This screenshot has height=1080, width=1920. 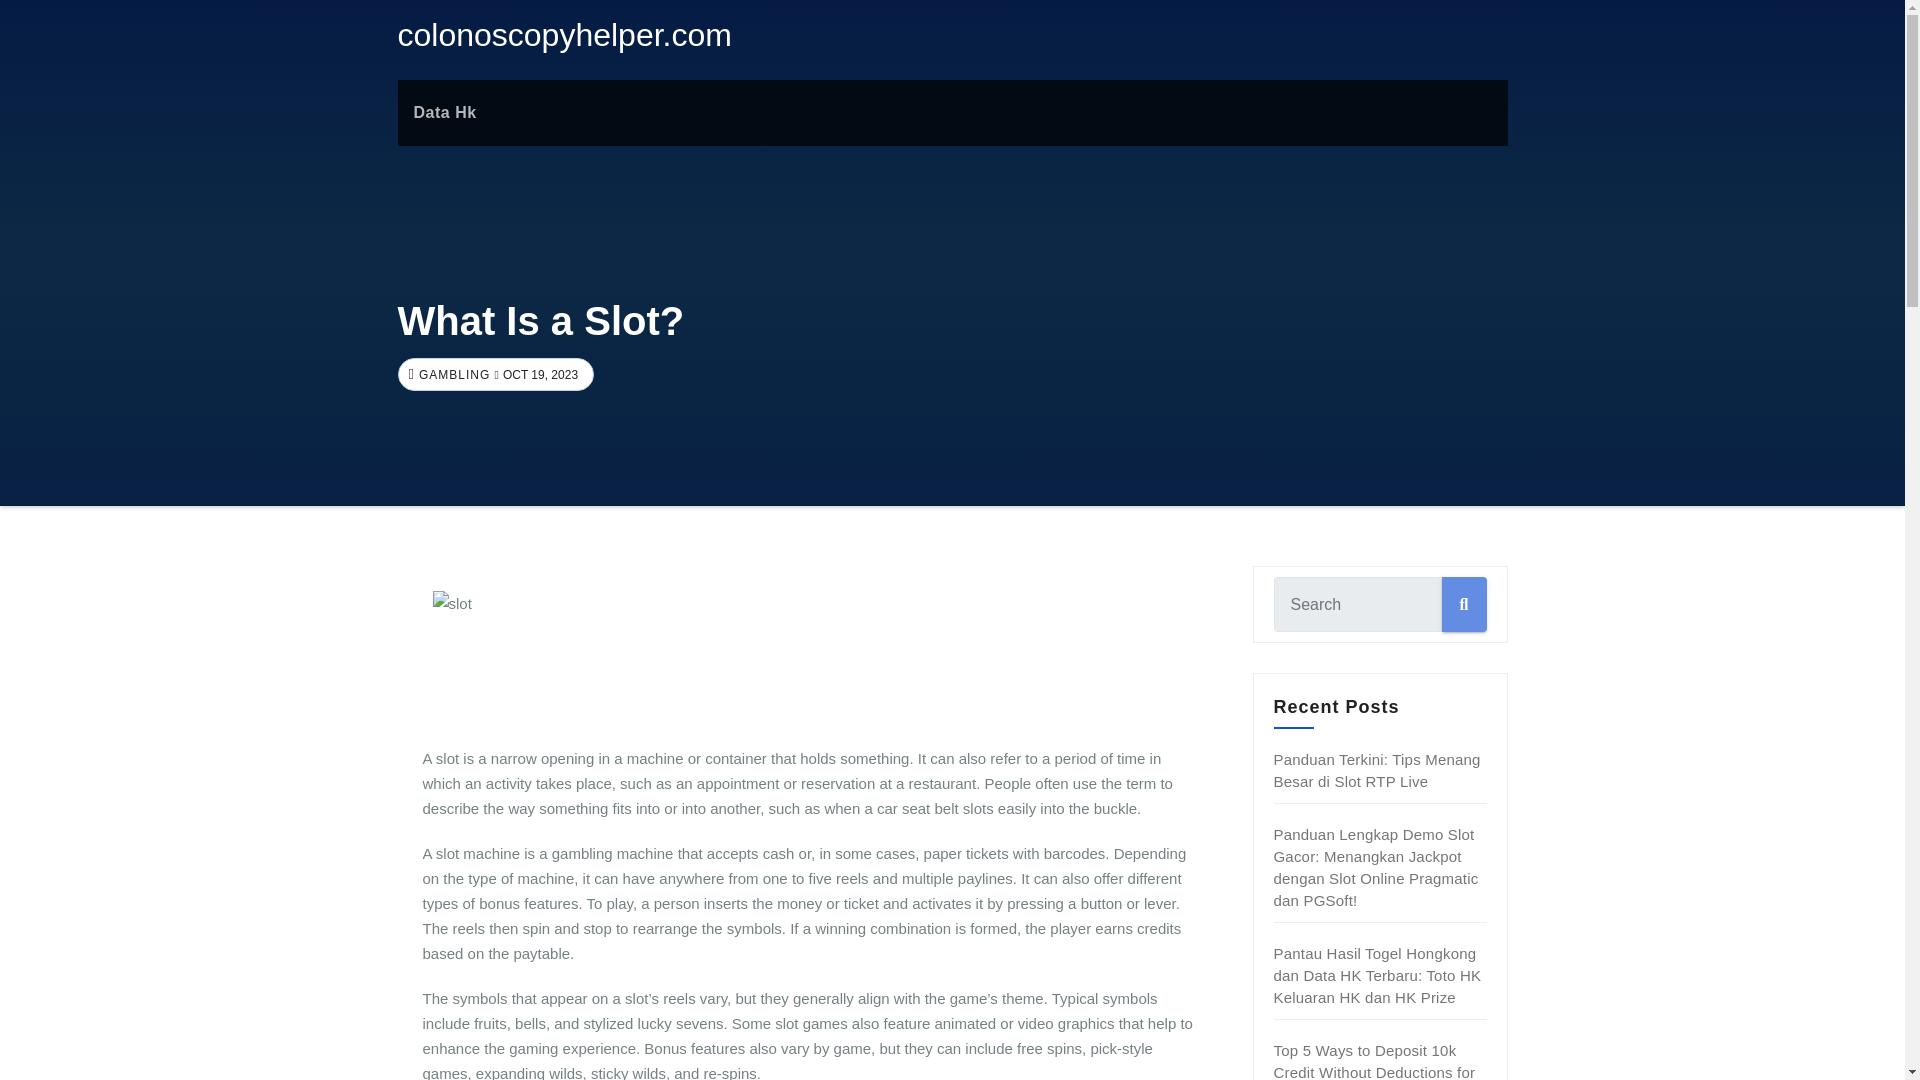 What do you see at coordinates (564, 34) in the screenshot?
I see `colonoscopyhelper.com` at bounding box center [564, 34].